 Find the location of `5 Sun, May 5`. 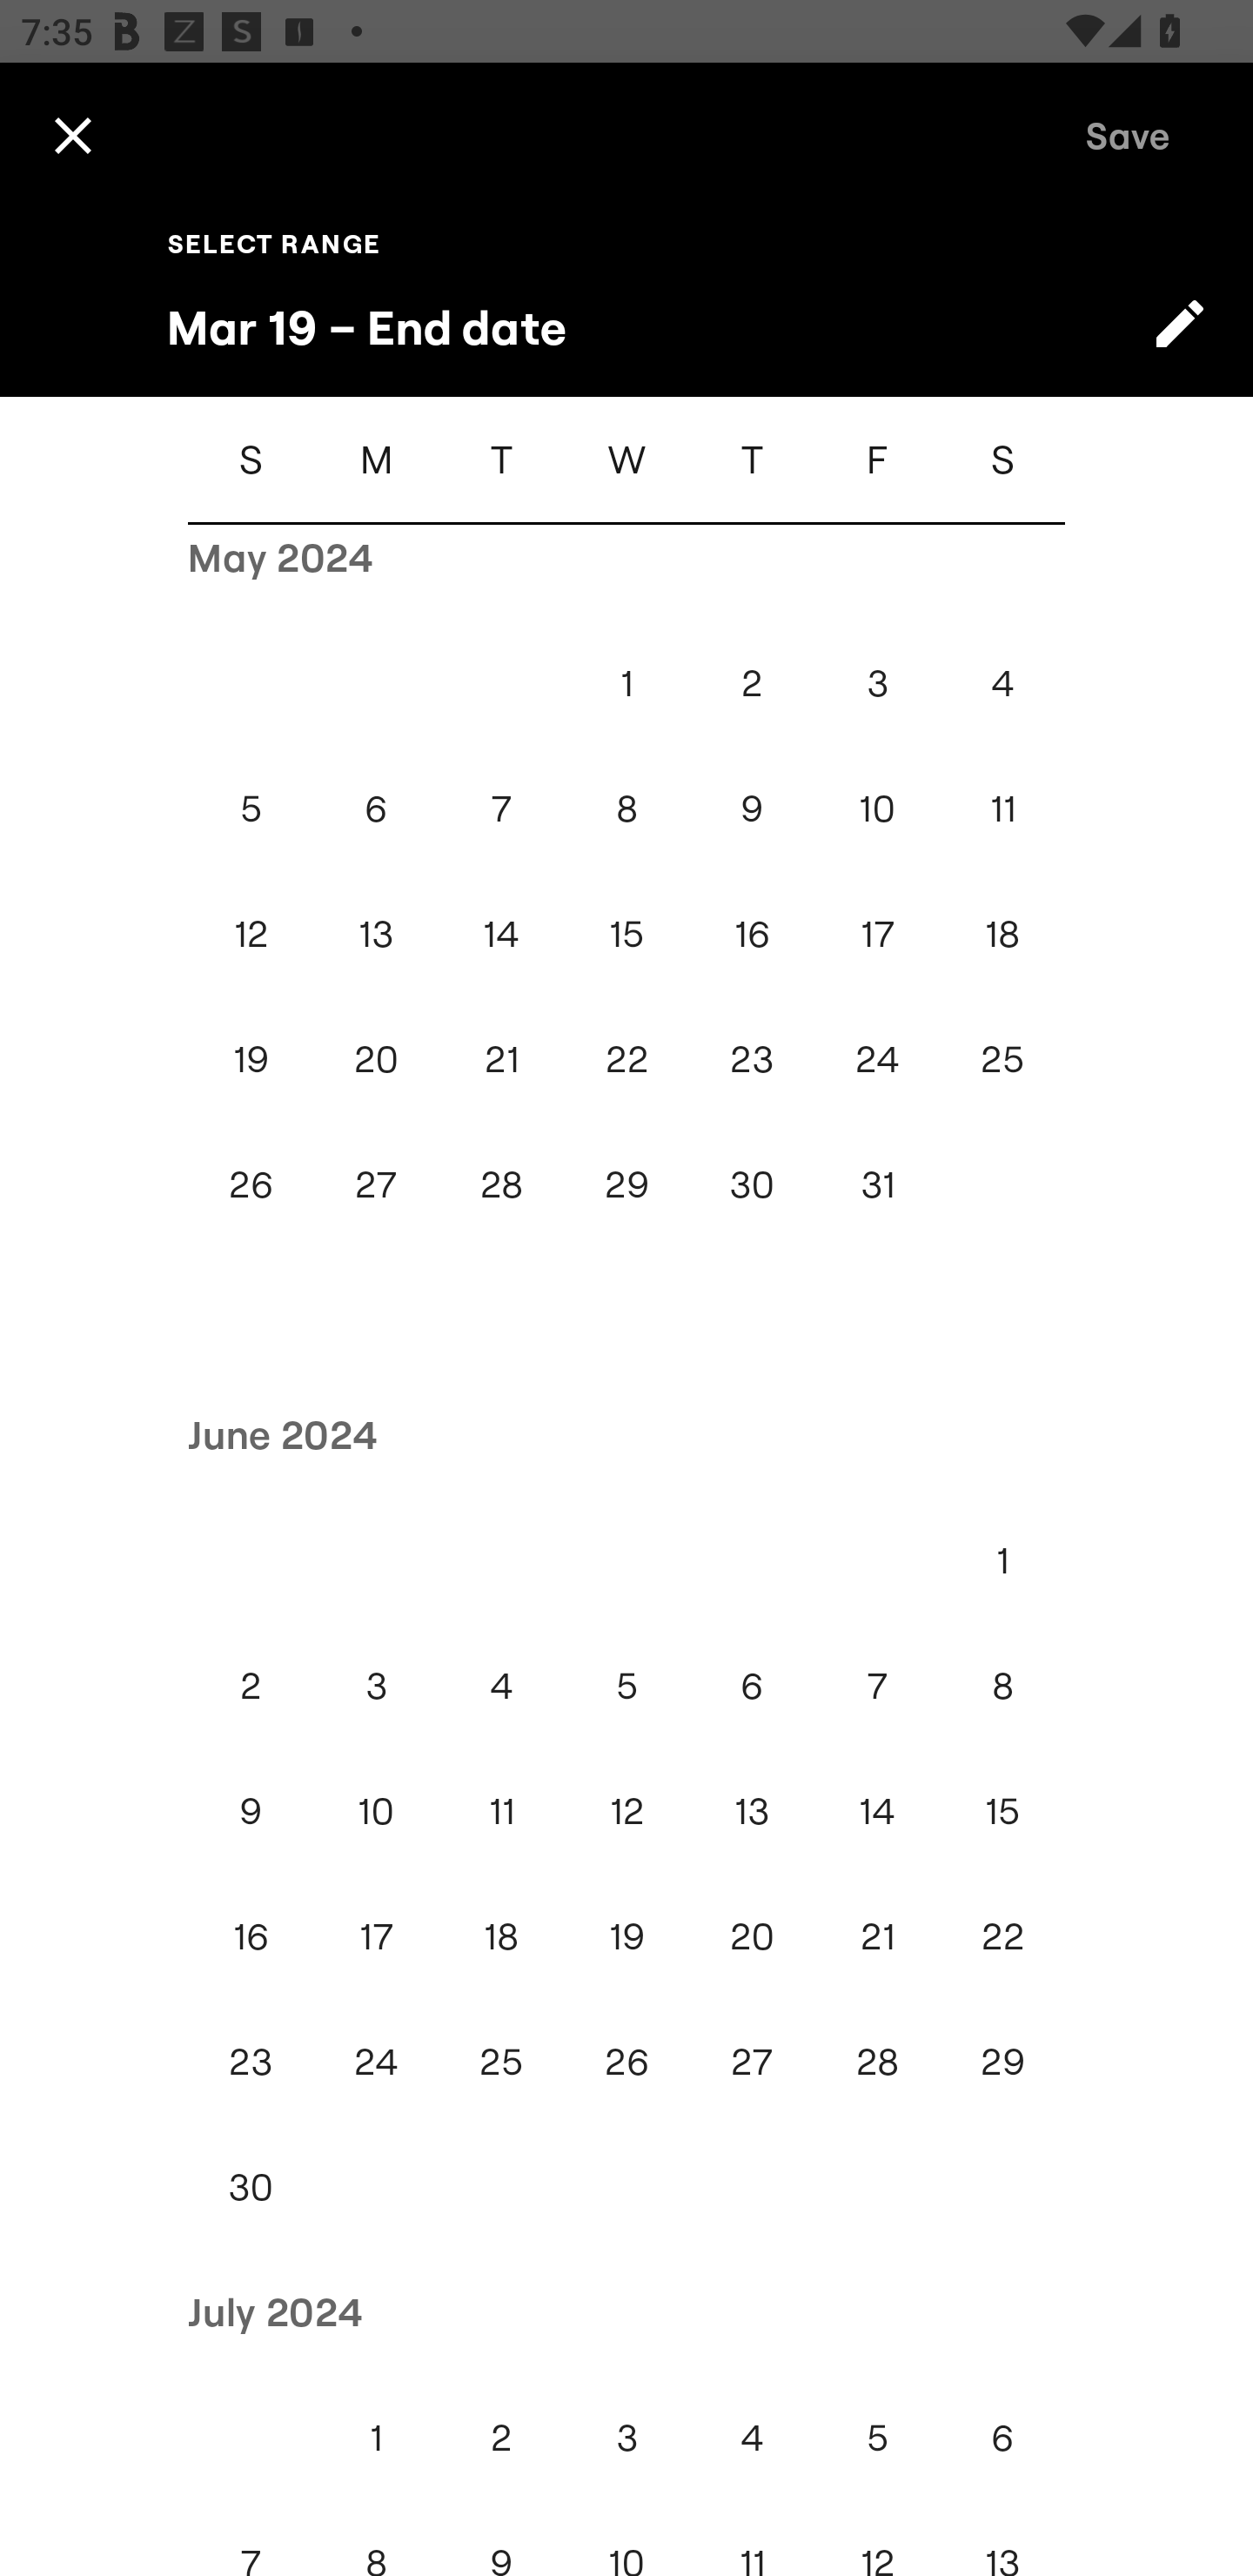

5 Sun, May 5 is located at coordinates (251, 808).